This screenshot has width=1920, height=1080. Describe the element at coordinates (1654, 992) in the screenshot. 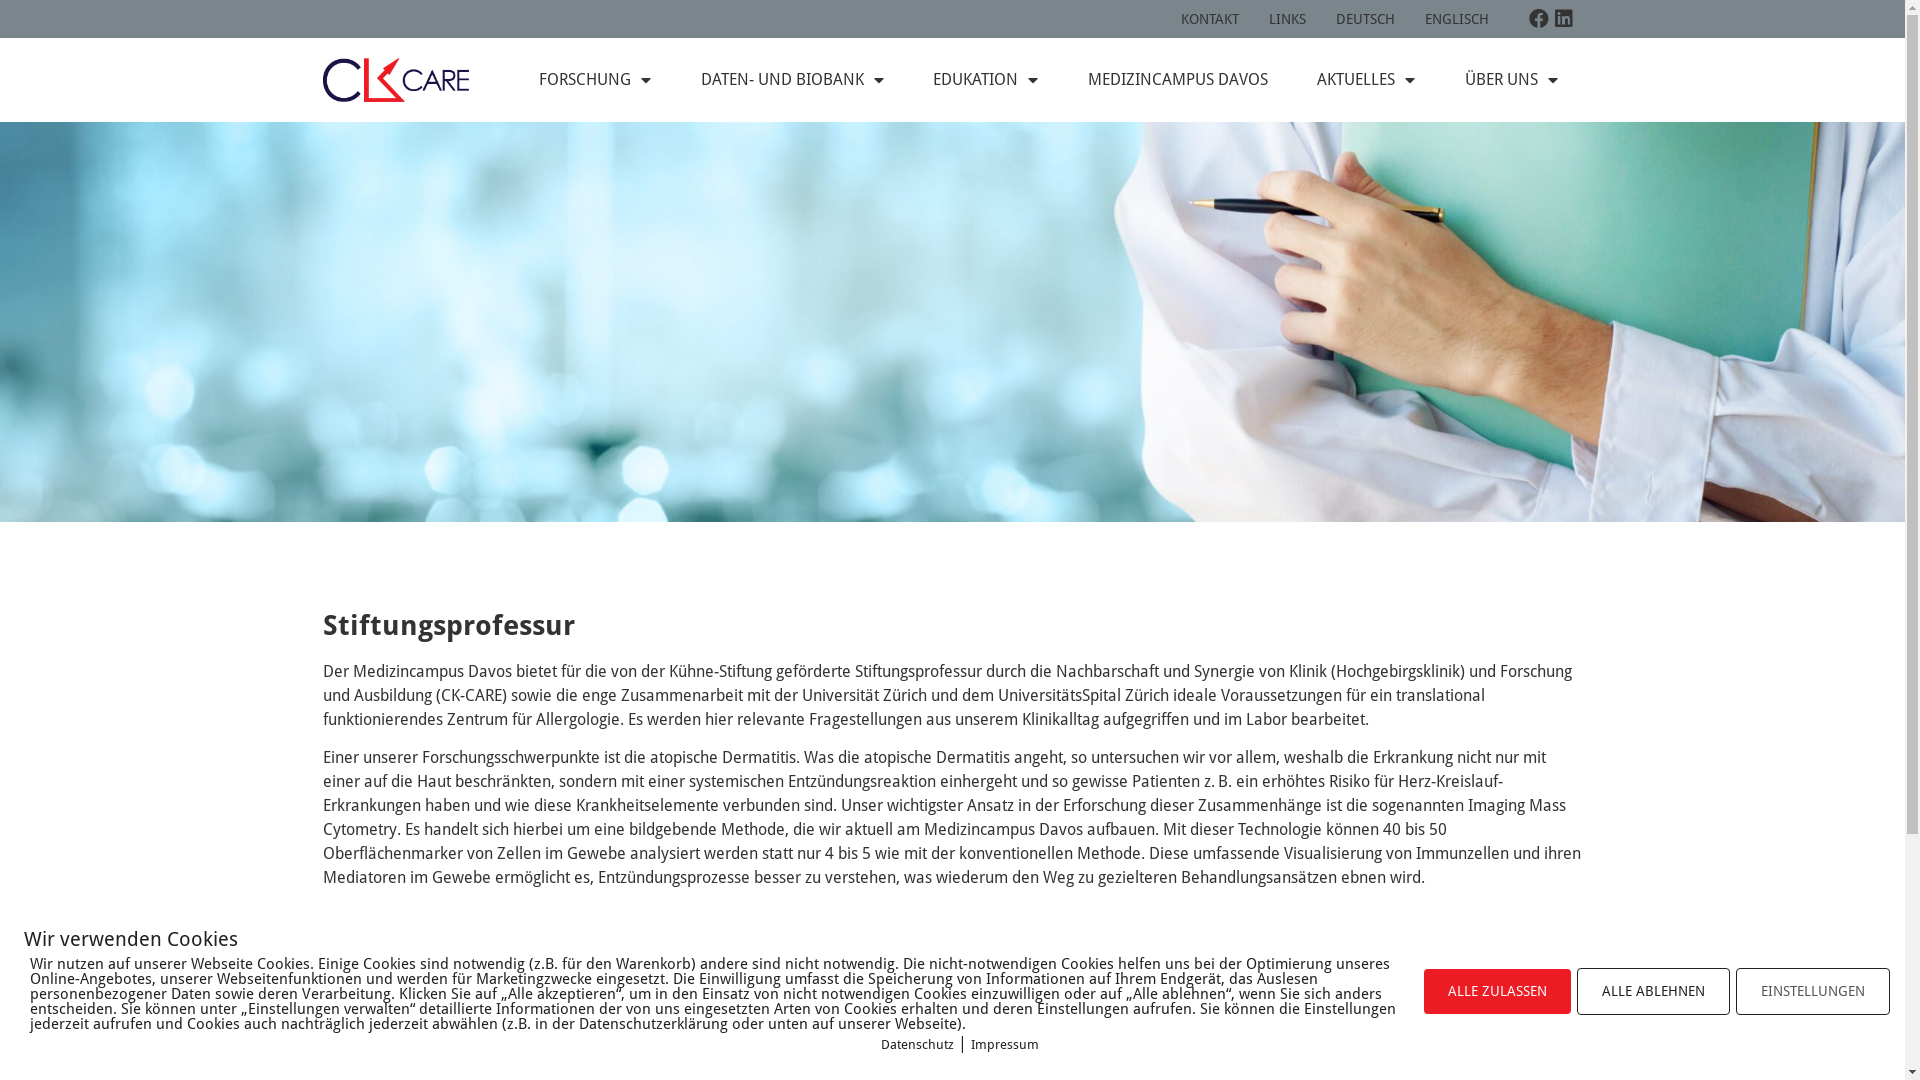

I see `ALLE ABLEHNEN` at that location.